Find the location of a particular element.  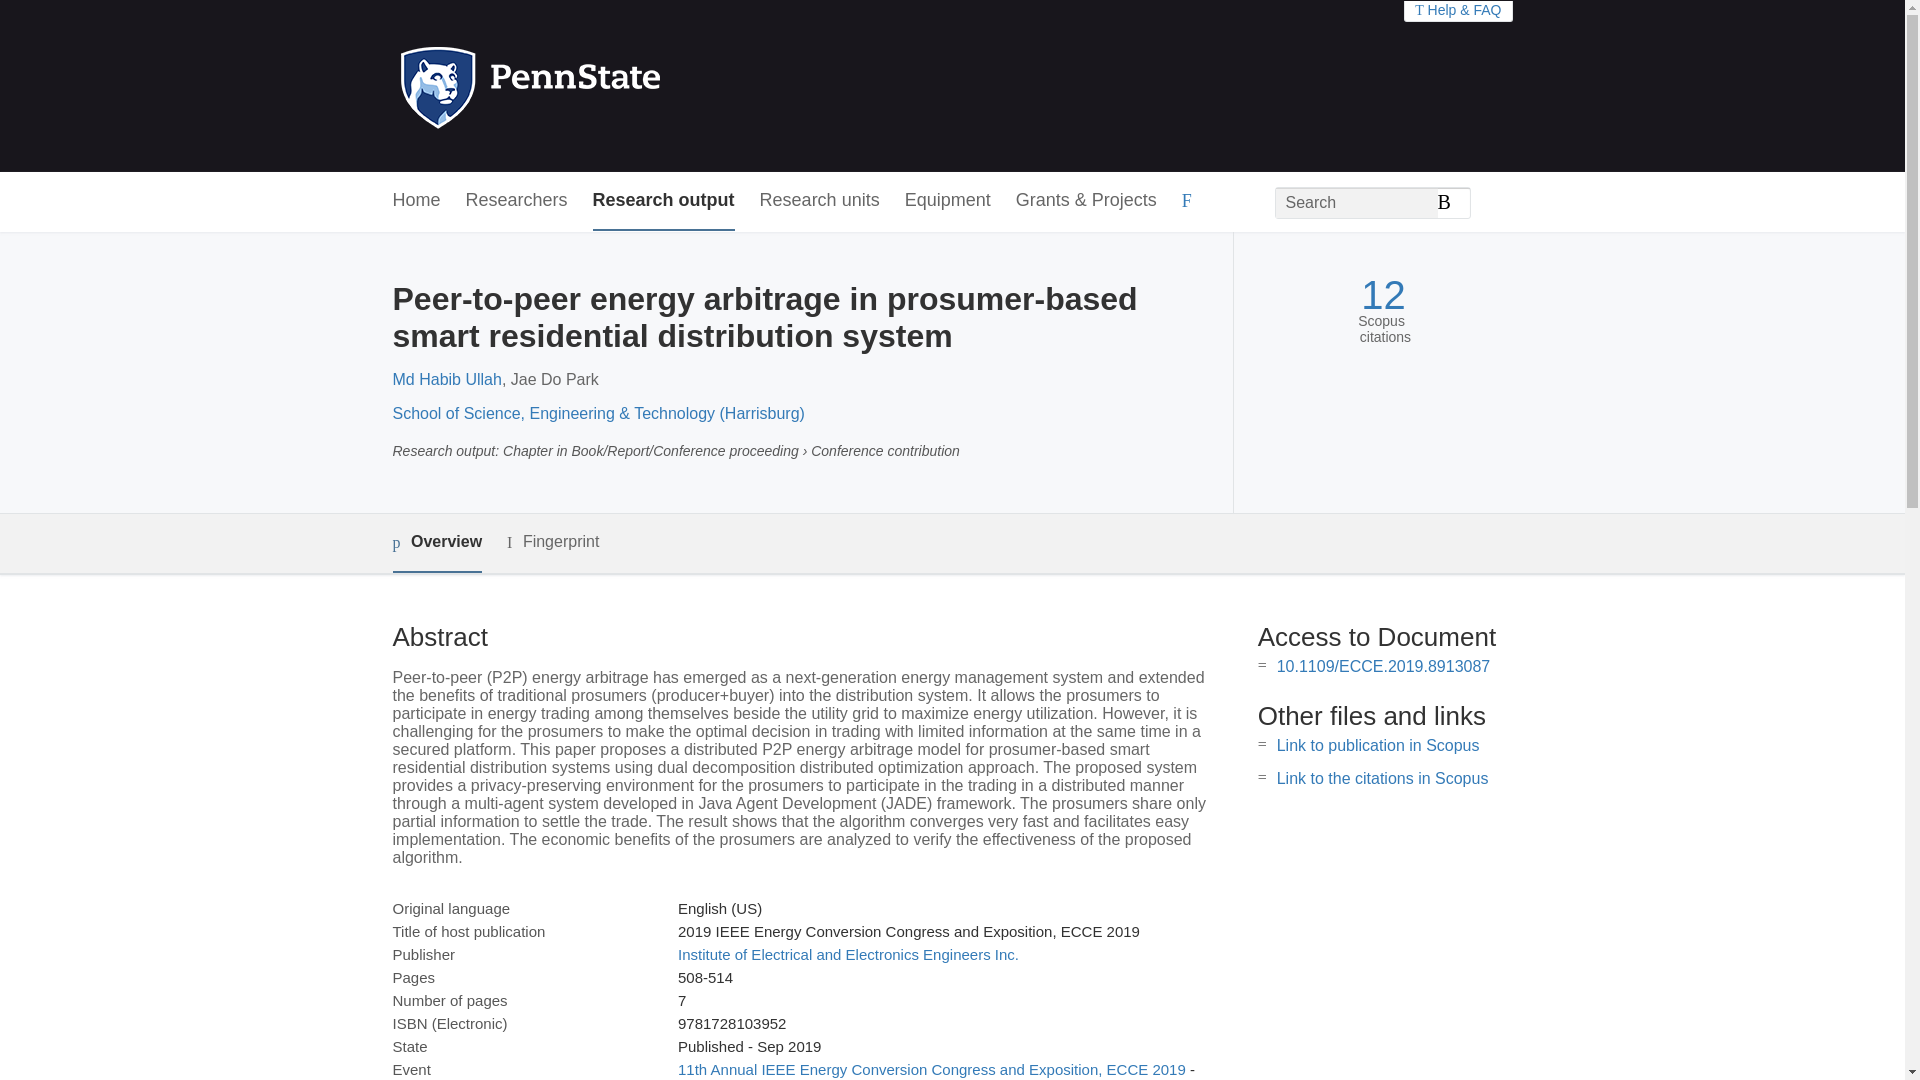

Fingerprint is located at coordinates (552, 542).